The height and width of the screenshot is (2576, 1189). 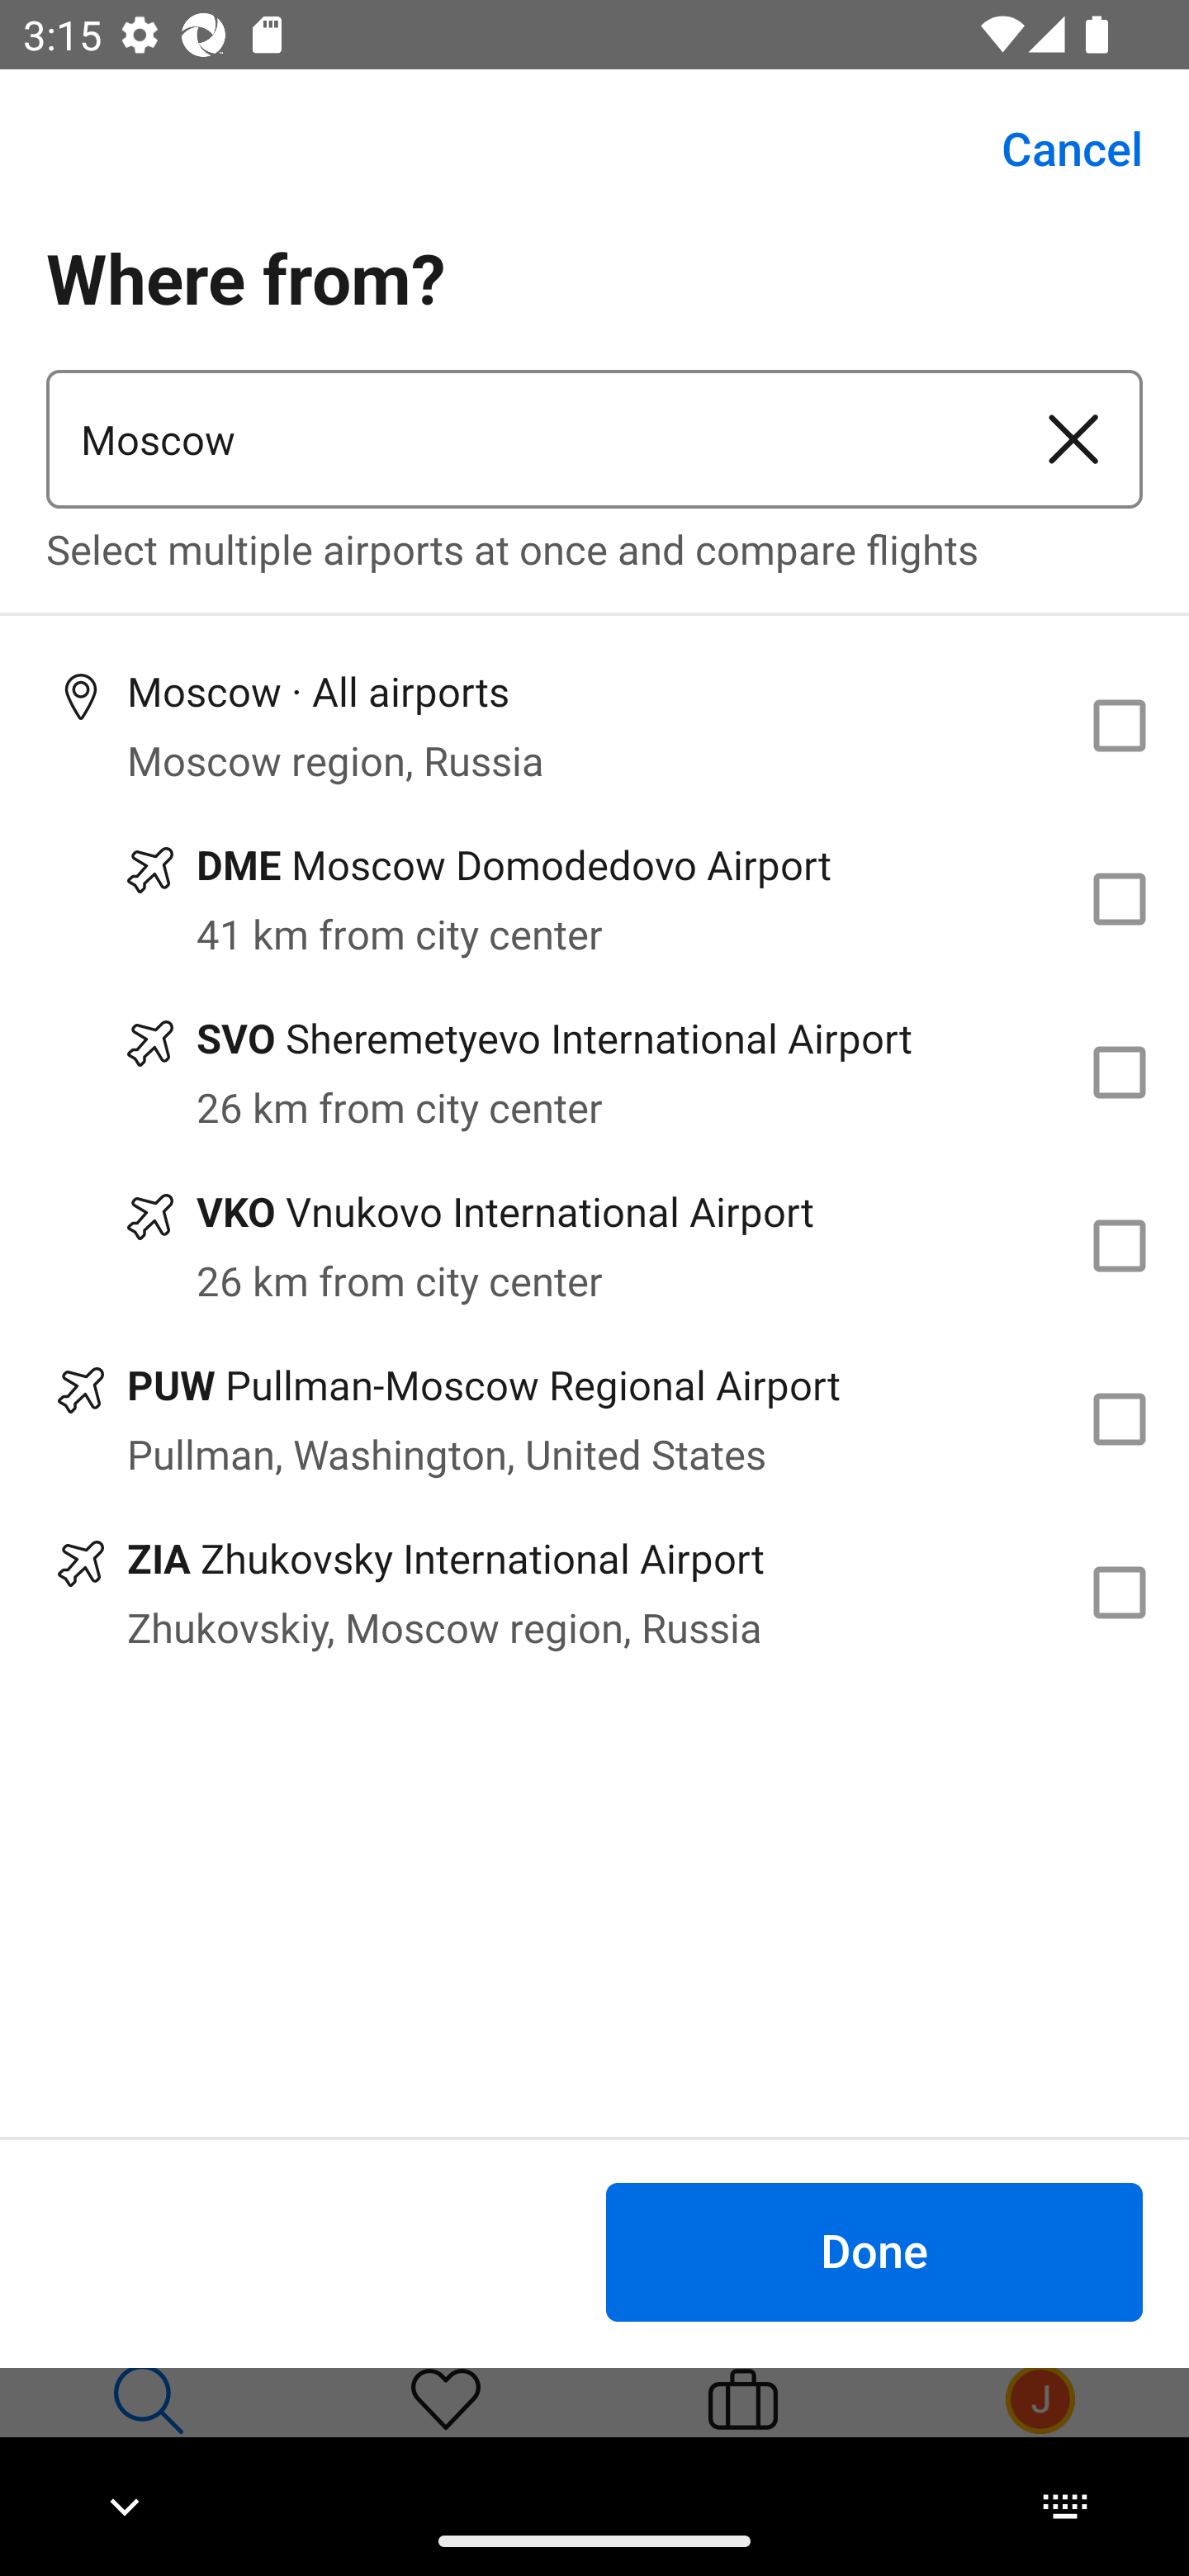 I want to click on Moscow, so click(x=525, y=439).